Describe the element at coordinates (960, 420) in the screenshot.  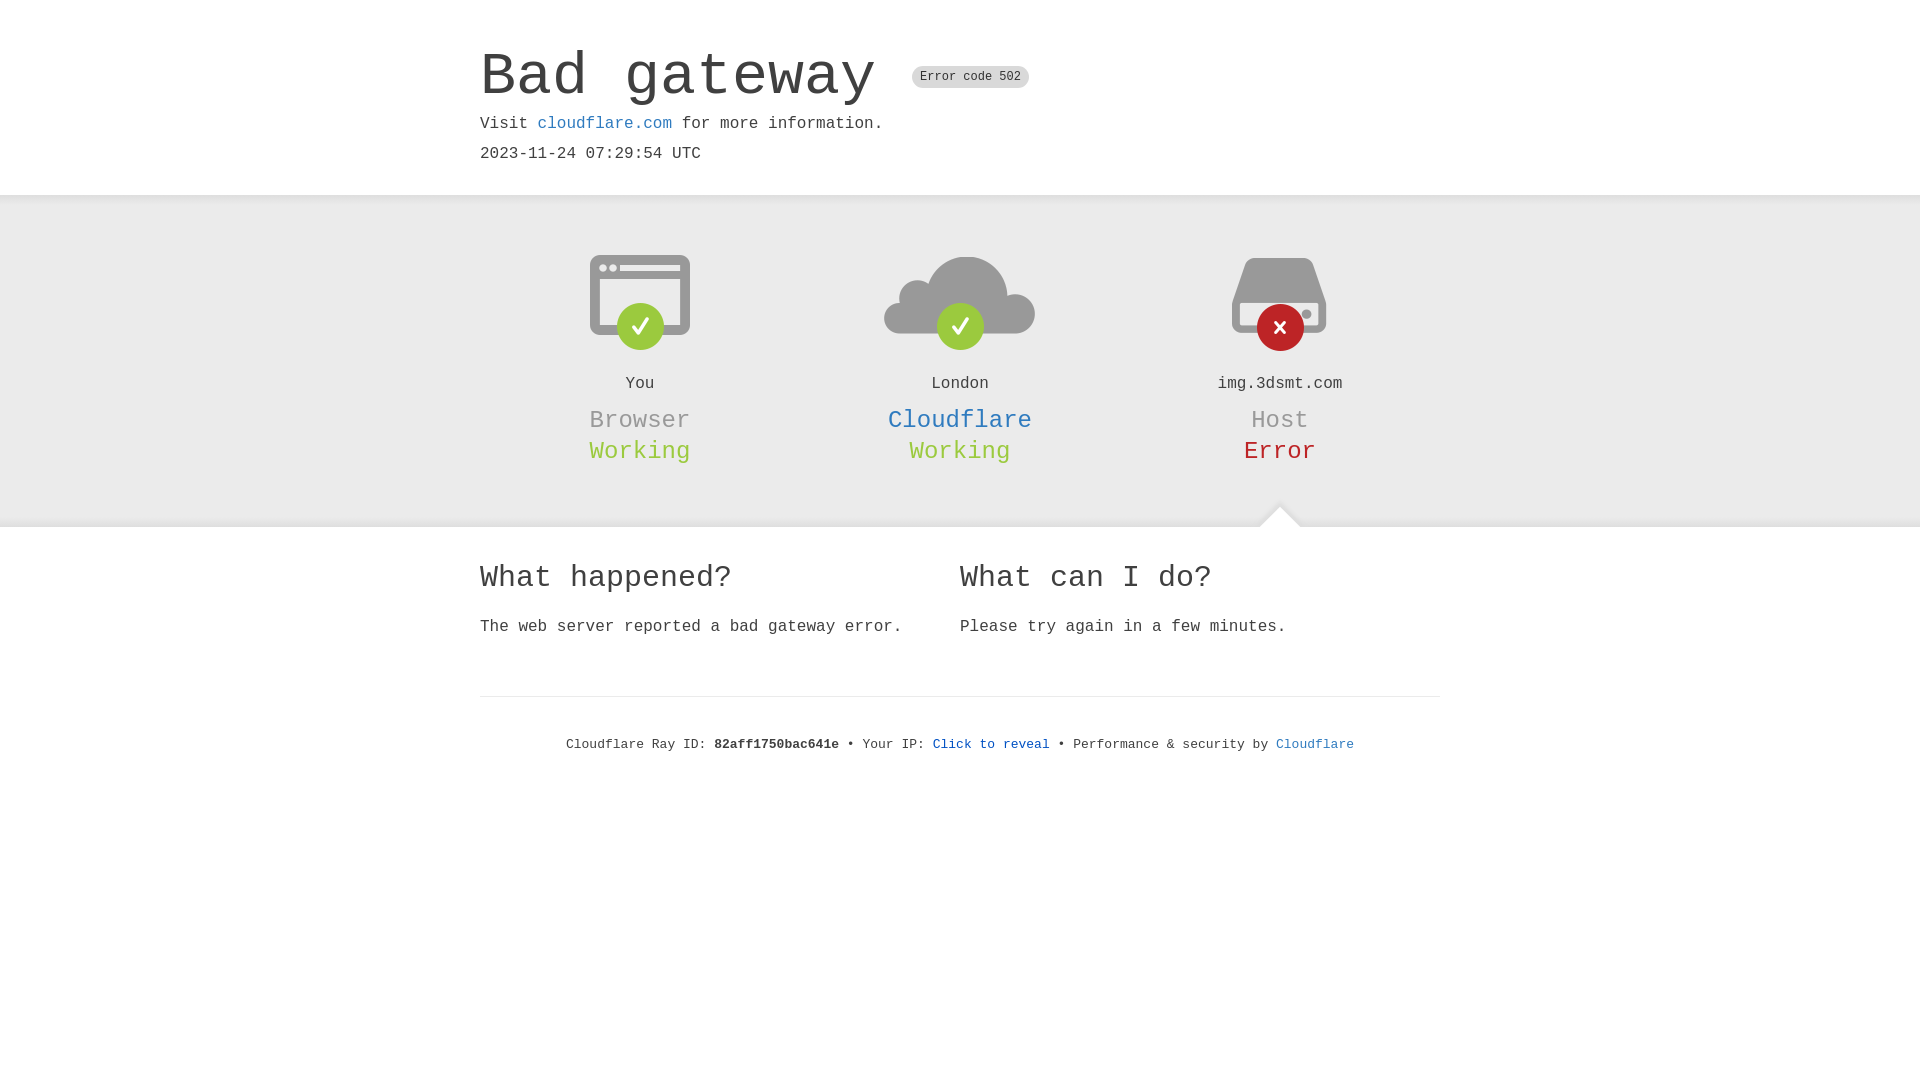
I see `Cloudflare` at that location.